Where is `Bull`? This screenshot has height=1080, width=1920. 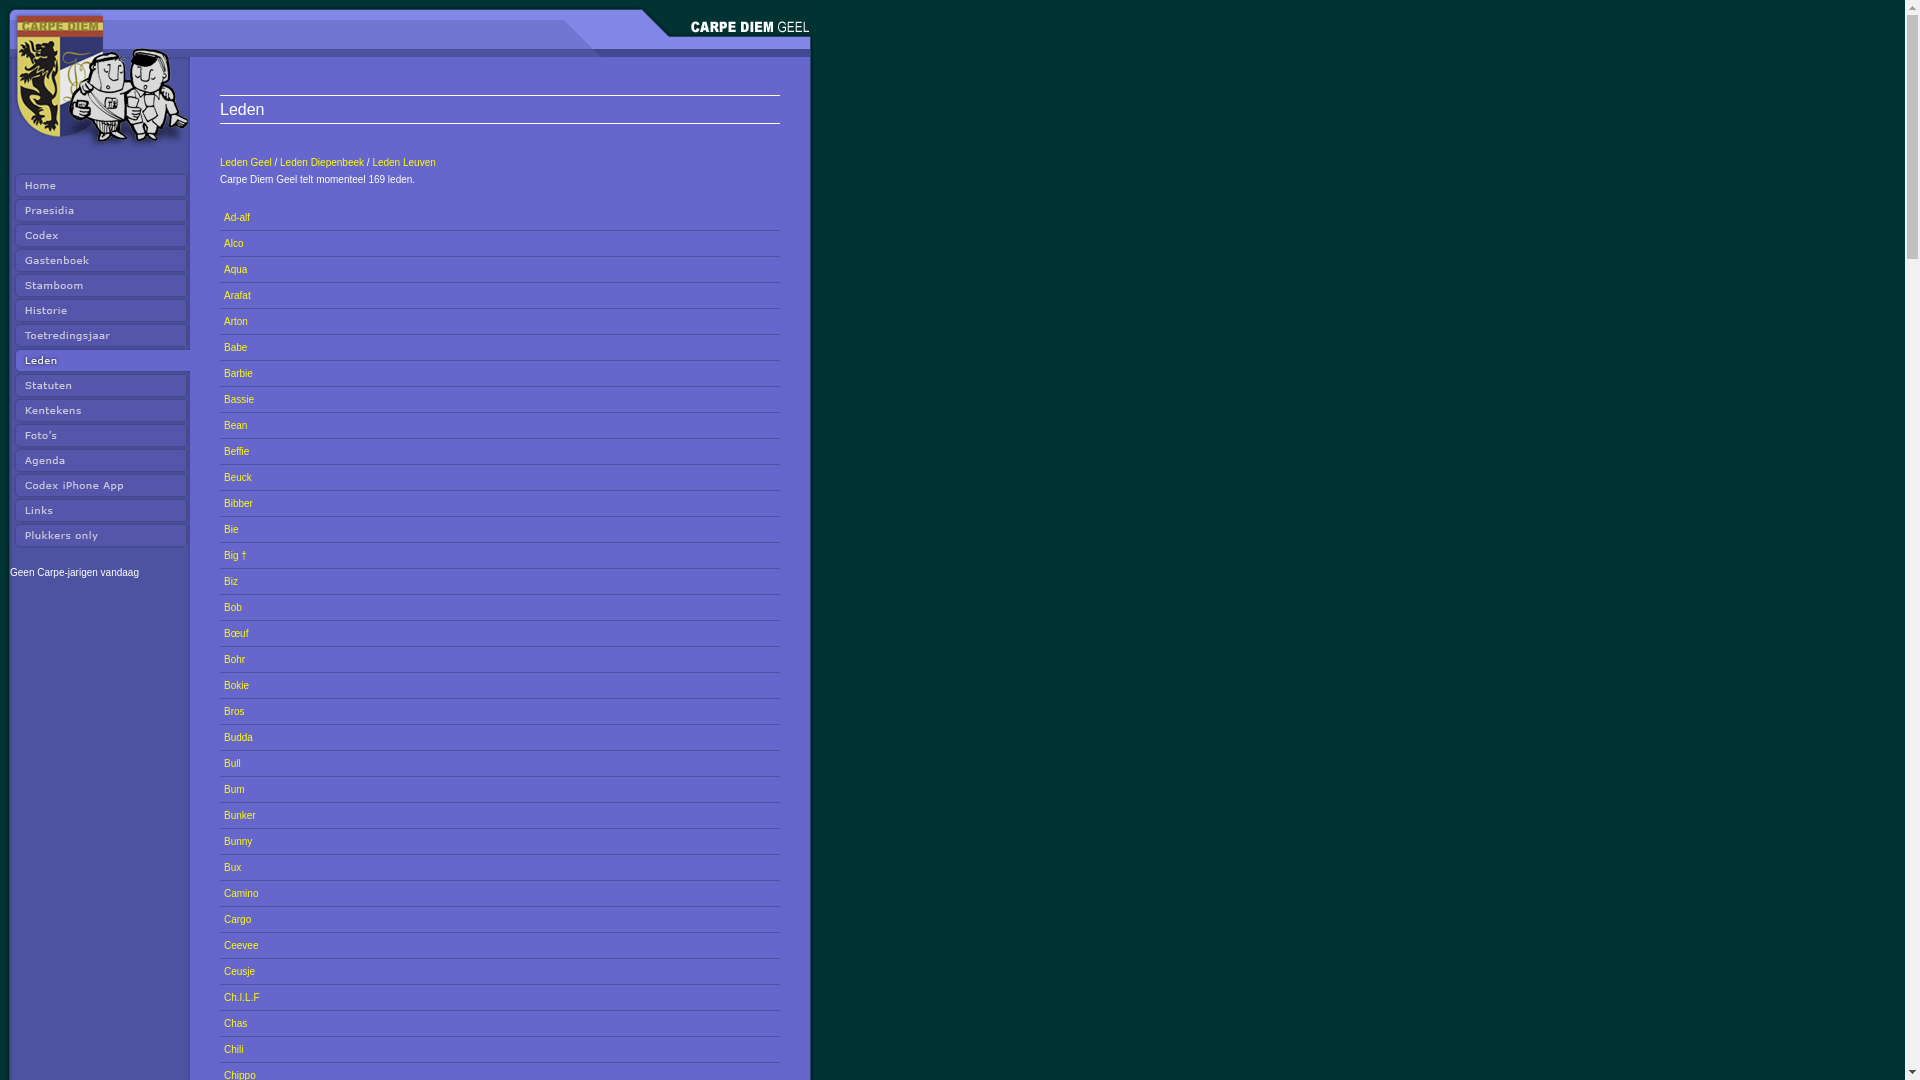
Bull is located at coordinates (232, 764).